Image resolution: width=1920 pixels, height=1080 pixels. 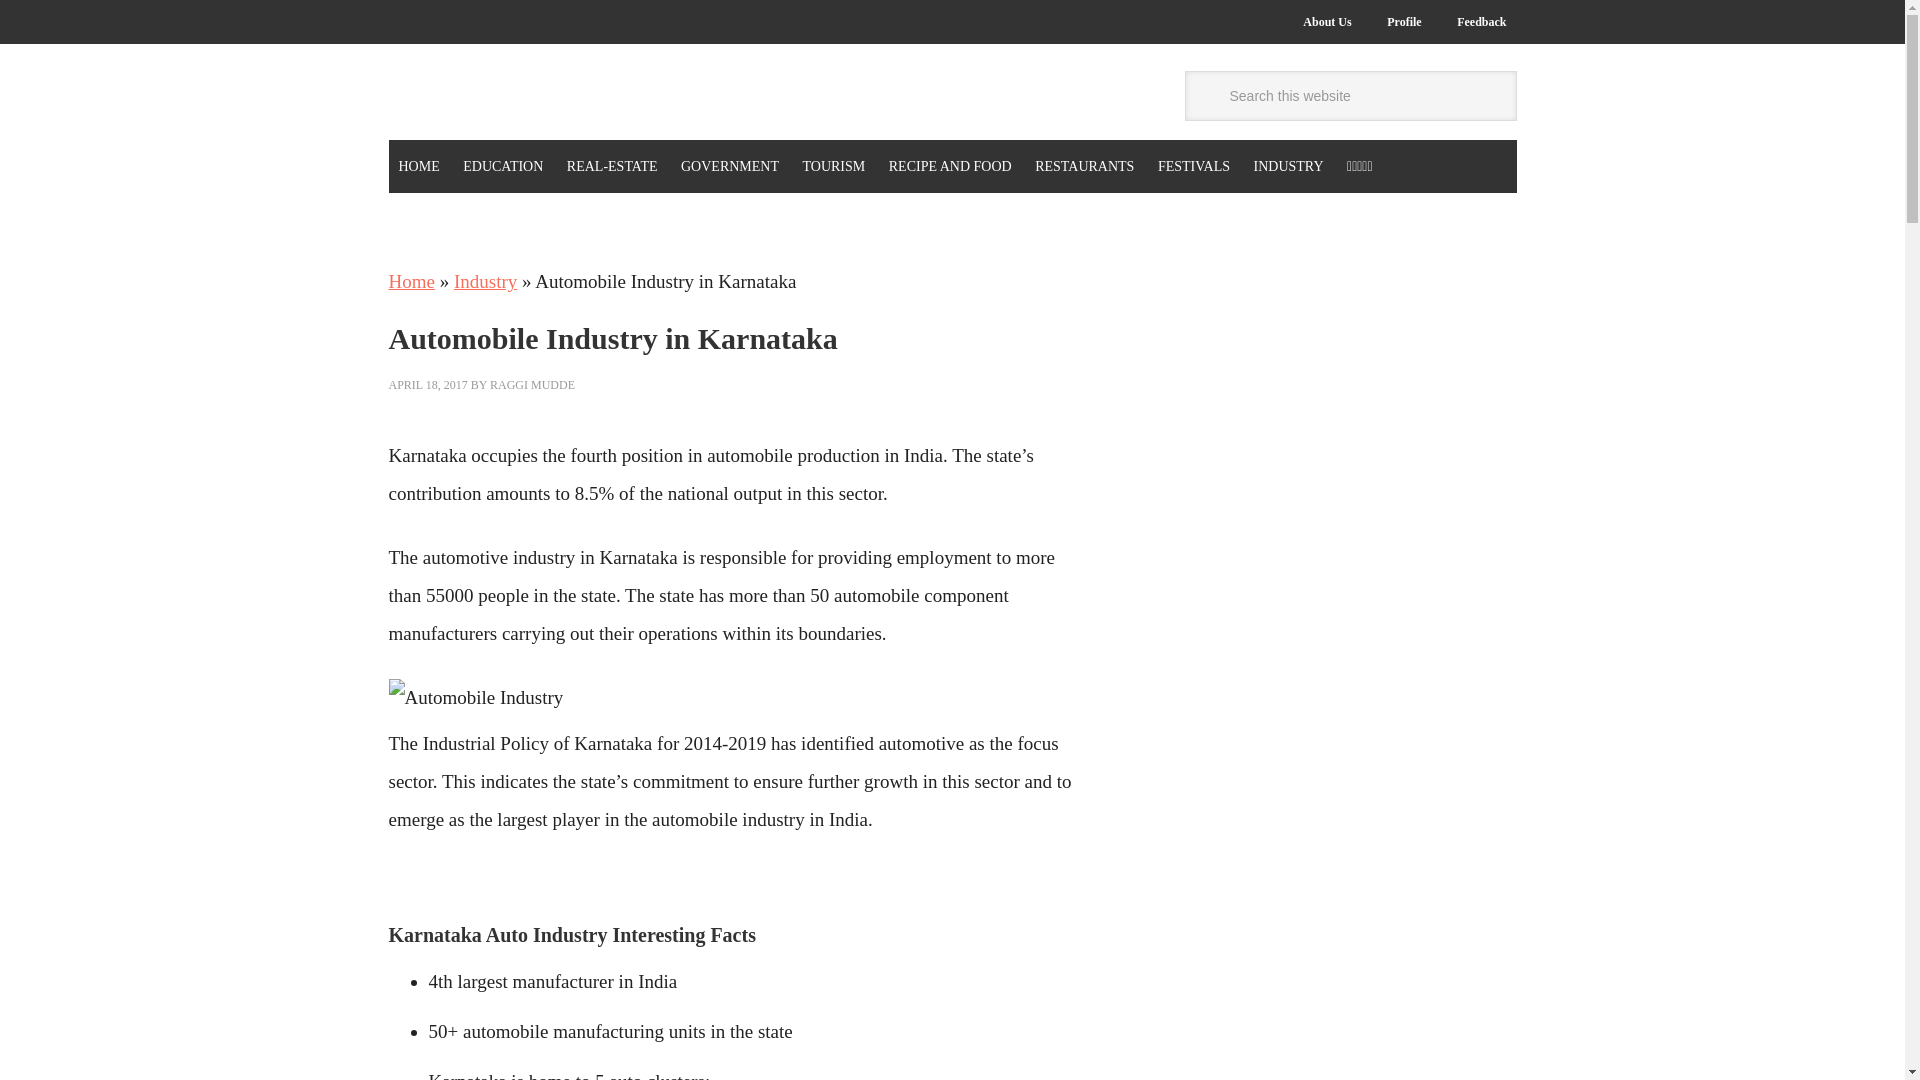 What do you see at coordinates (532, 385) in the screenshot?
I see `RAGGI MUDDE` at bounding box center [532, 385].